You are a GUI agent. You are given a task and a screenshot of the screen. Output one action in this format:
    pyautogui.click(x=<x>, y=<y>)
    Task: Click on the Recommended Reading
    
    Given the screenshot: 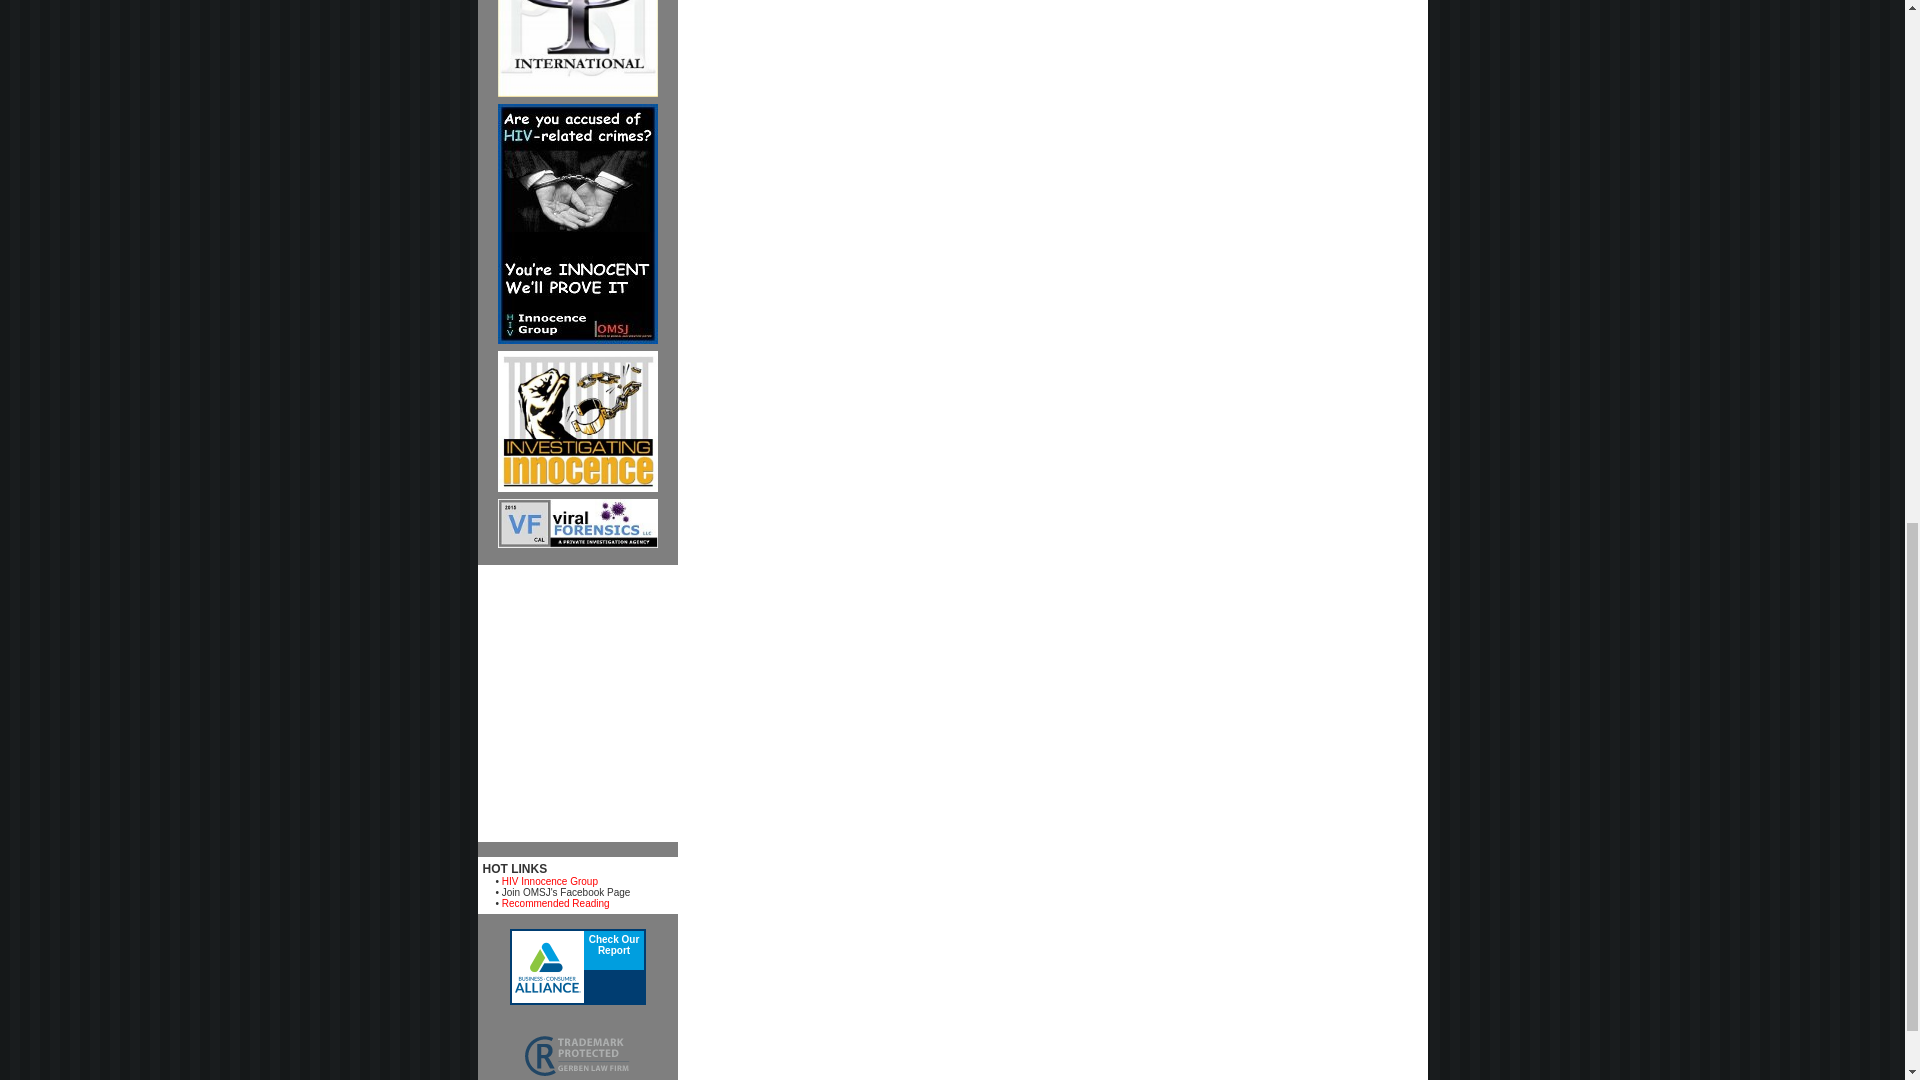 What is the action you would take?
    pyautogui.click(x=556, y=903)
    